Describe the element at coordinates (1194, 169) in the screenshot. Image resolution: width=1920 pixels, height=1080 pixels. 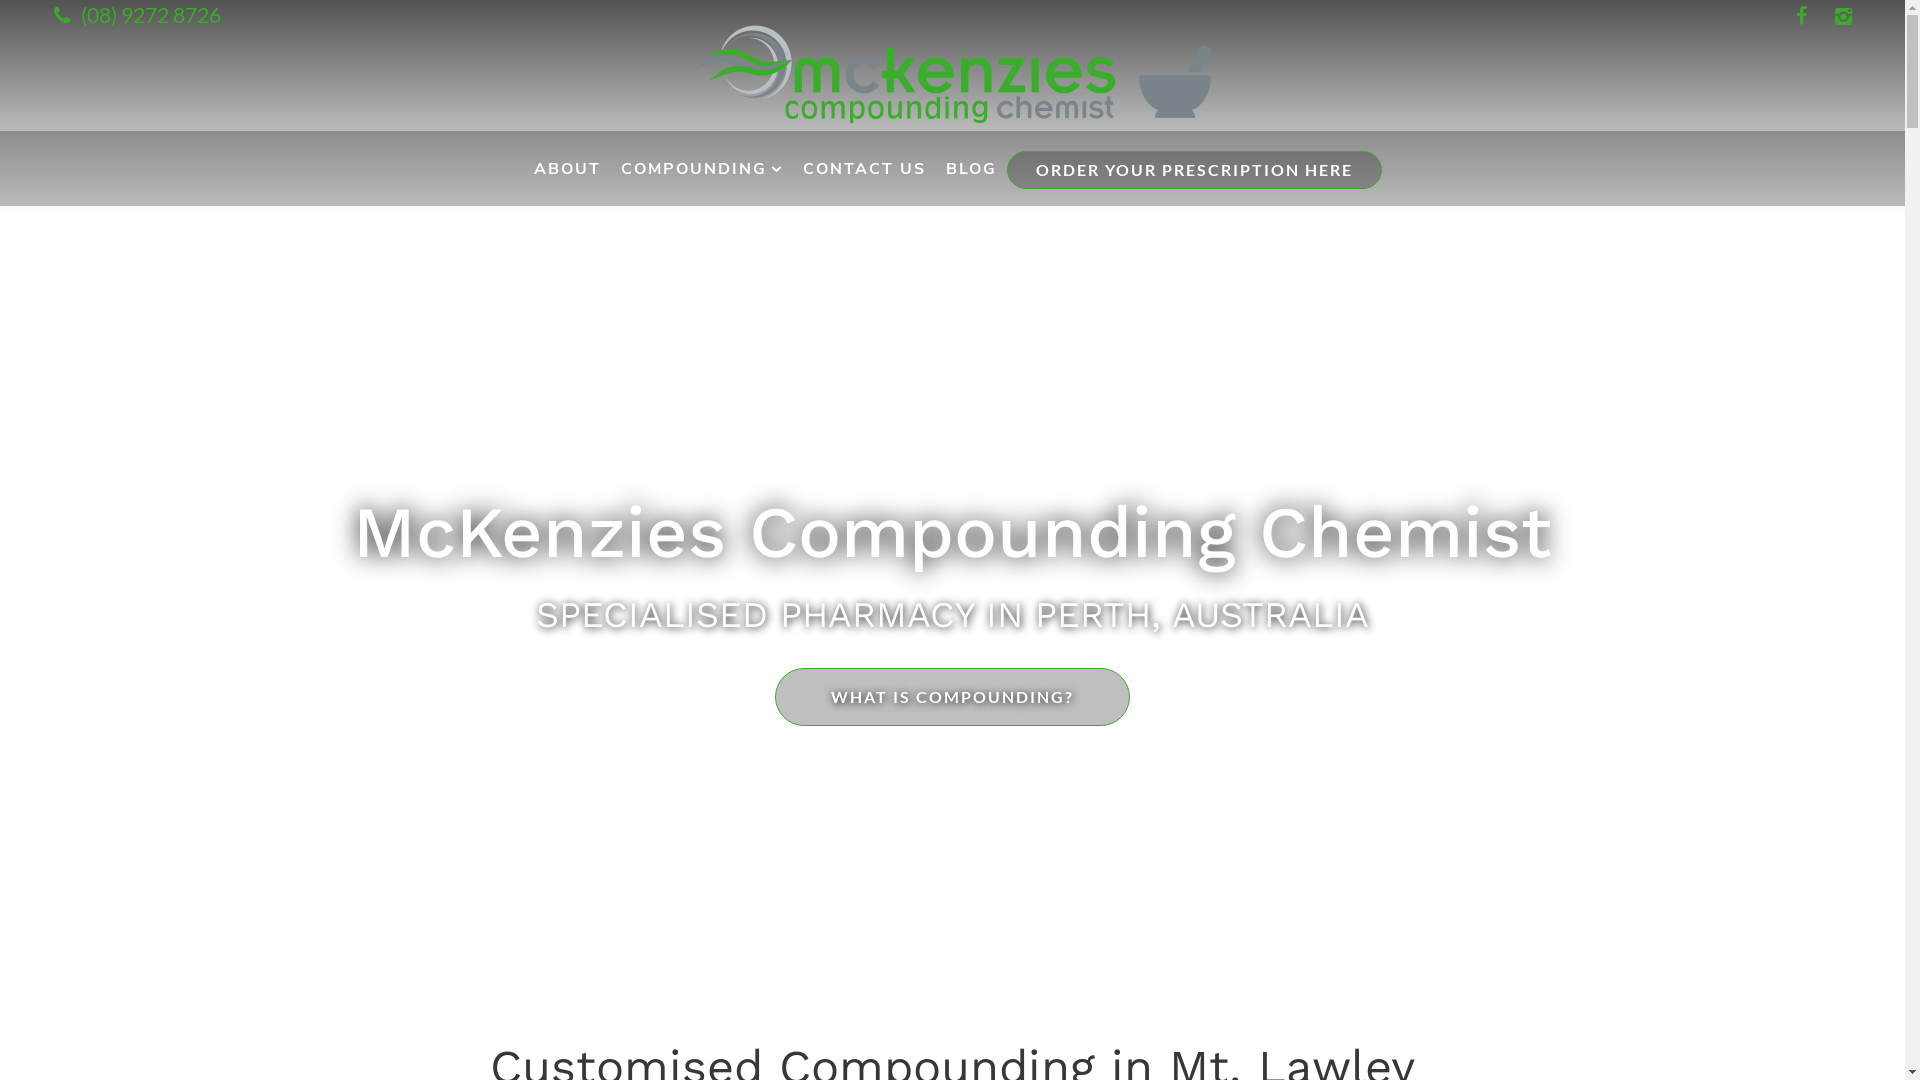
I see `ORDER YOUR PRESCRIPTION HERE` at that location.